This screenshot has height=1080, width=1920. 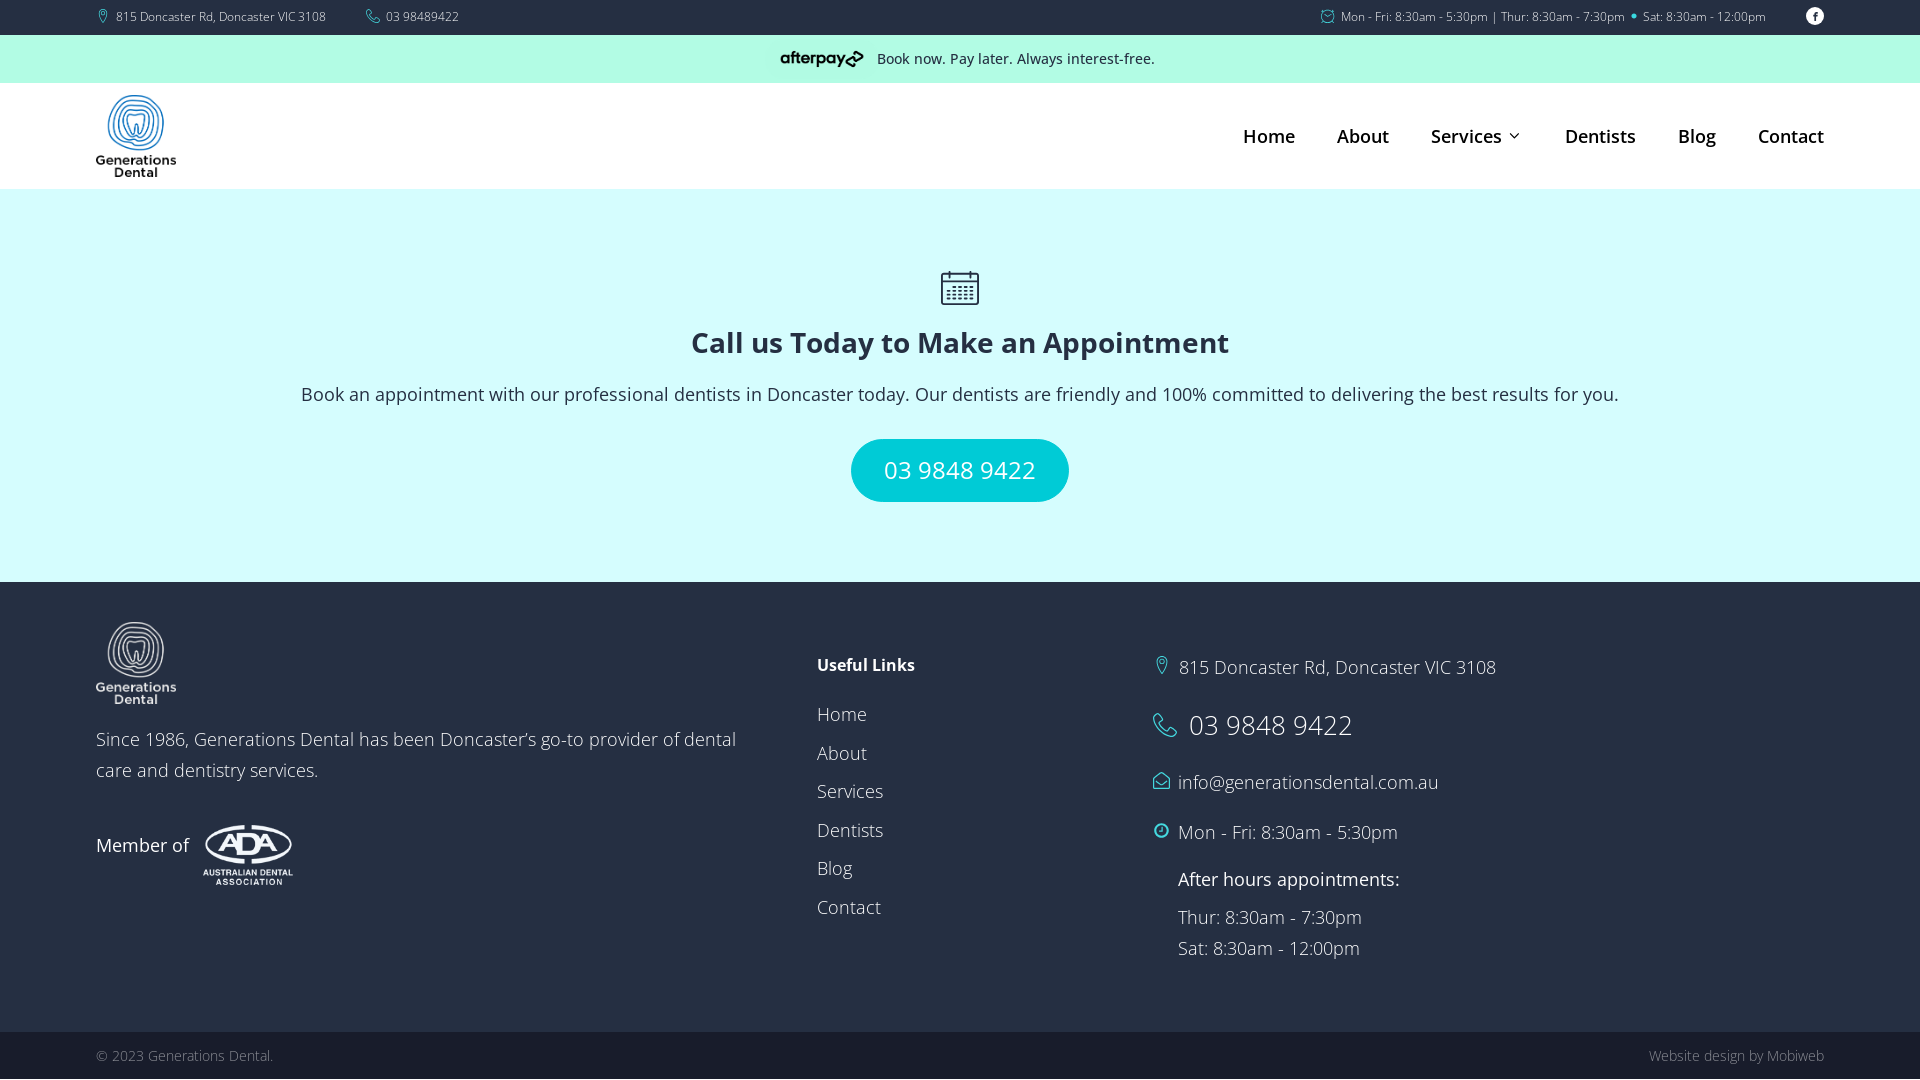 I want to click on 03 9848 9422, so click(x=1271, y=724).